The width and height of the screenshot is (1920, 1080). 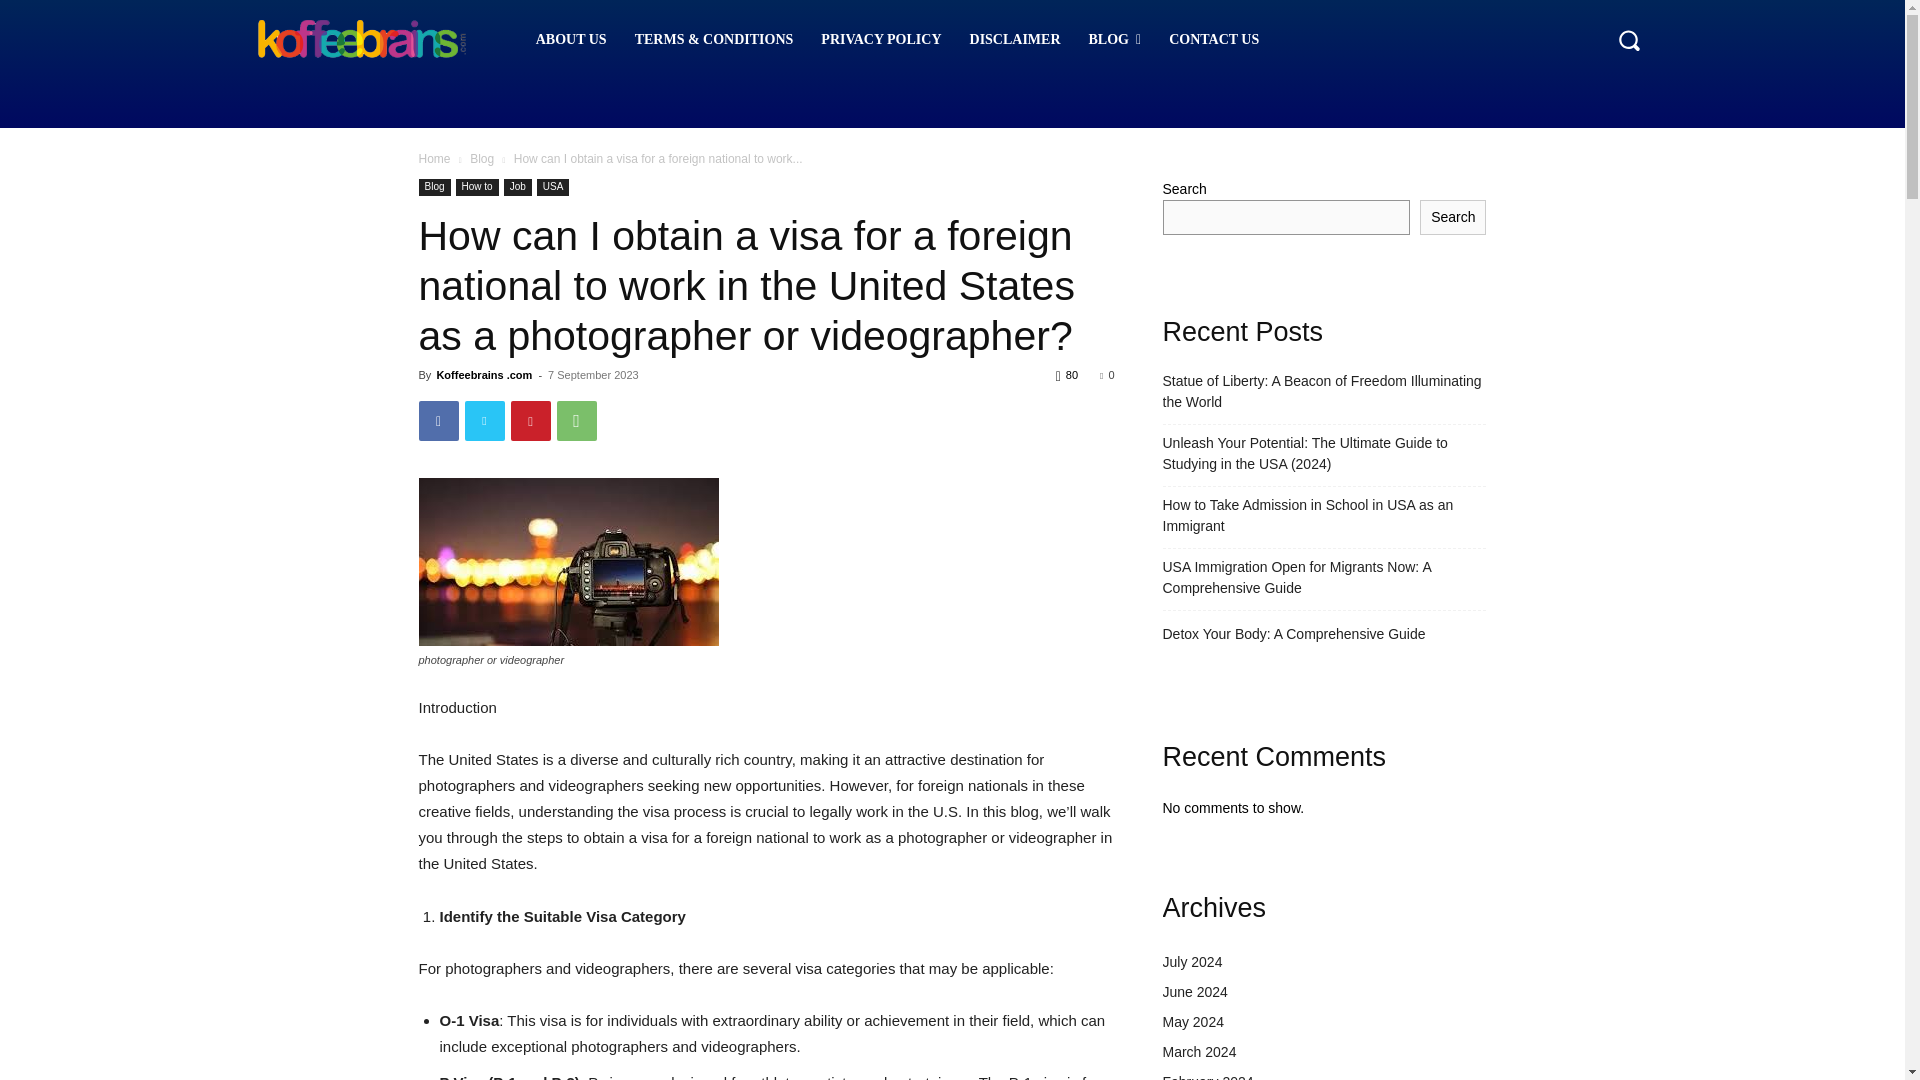 What do you see at coordinates (568, 562) in the screenshot?
I see `photographer or videographer` at bounding box center [568, 562].